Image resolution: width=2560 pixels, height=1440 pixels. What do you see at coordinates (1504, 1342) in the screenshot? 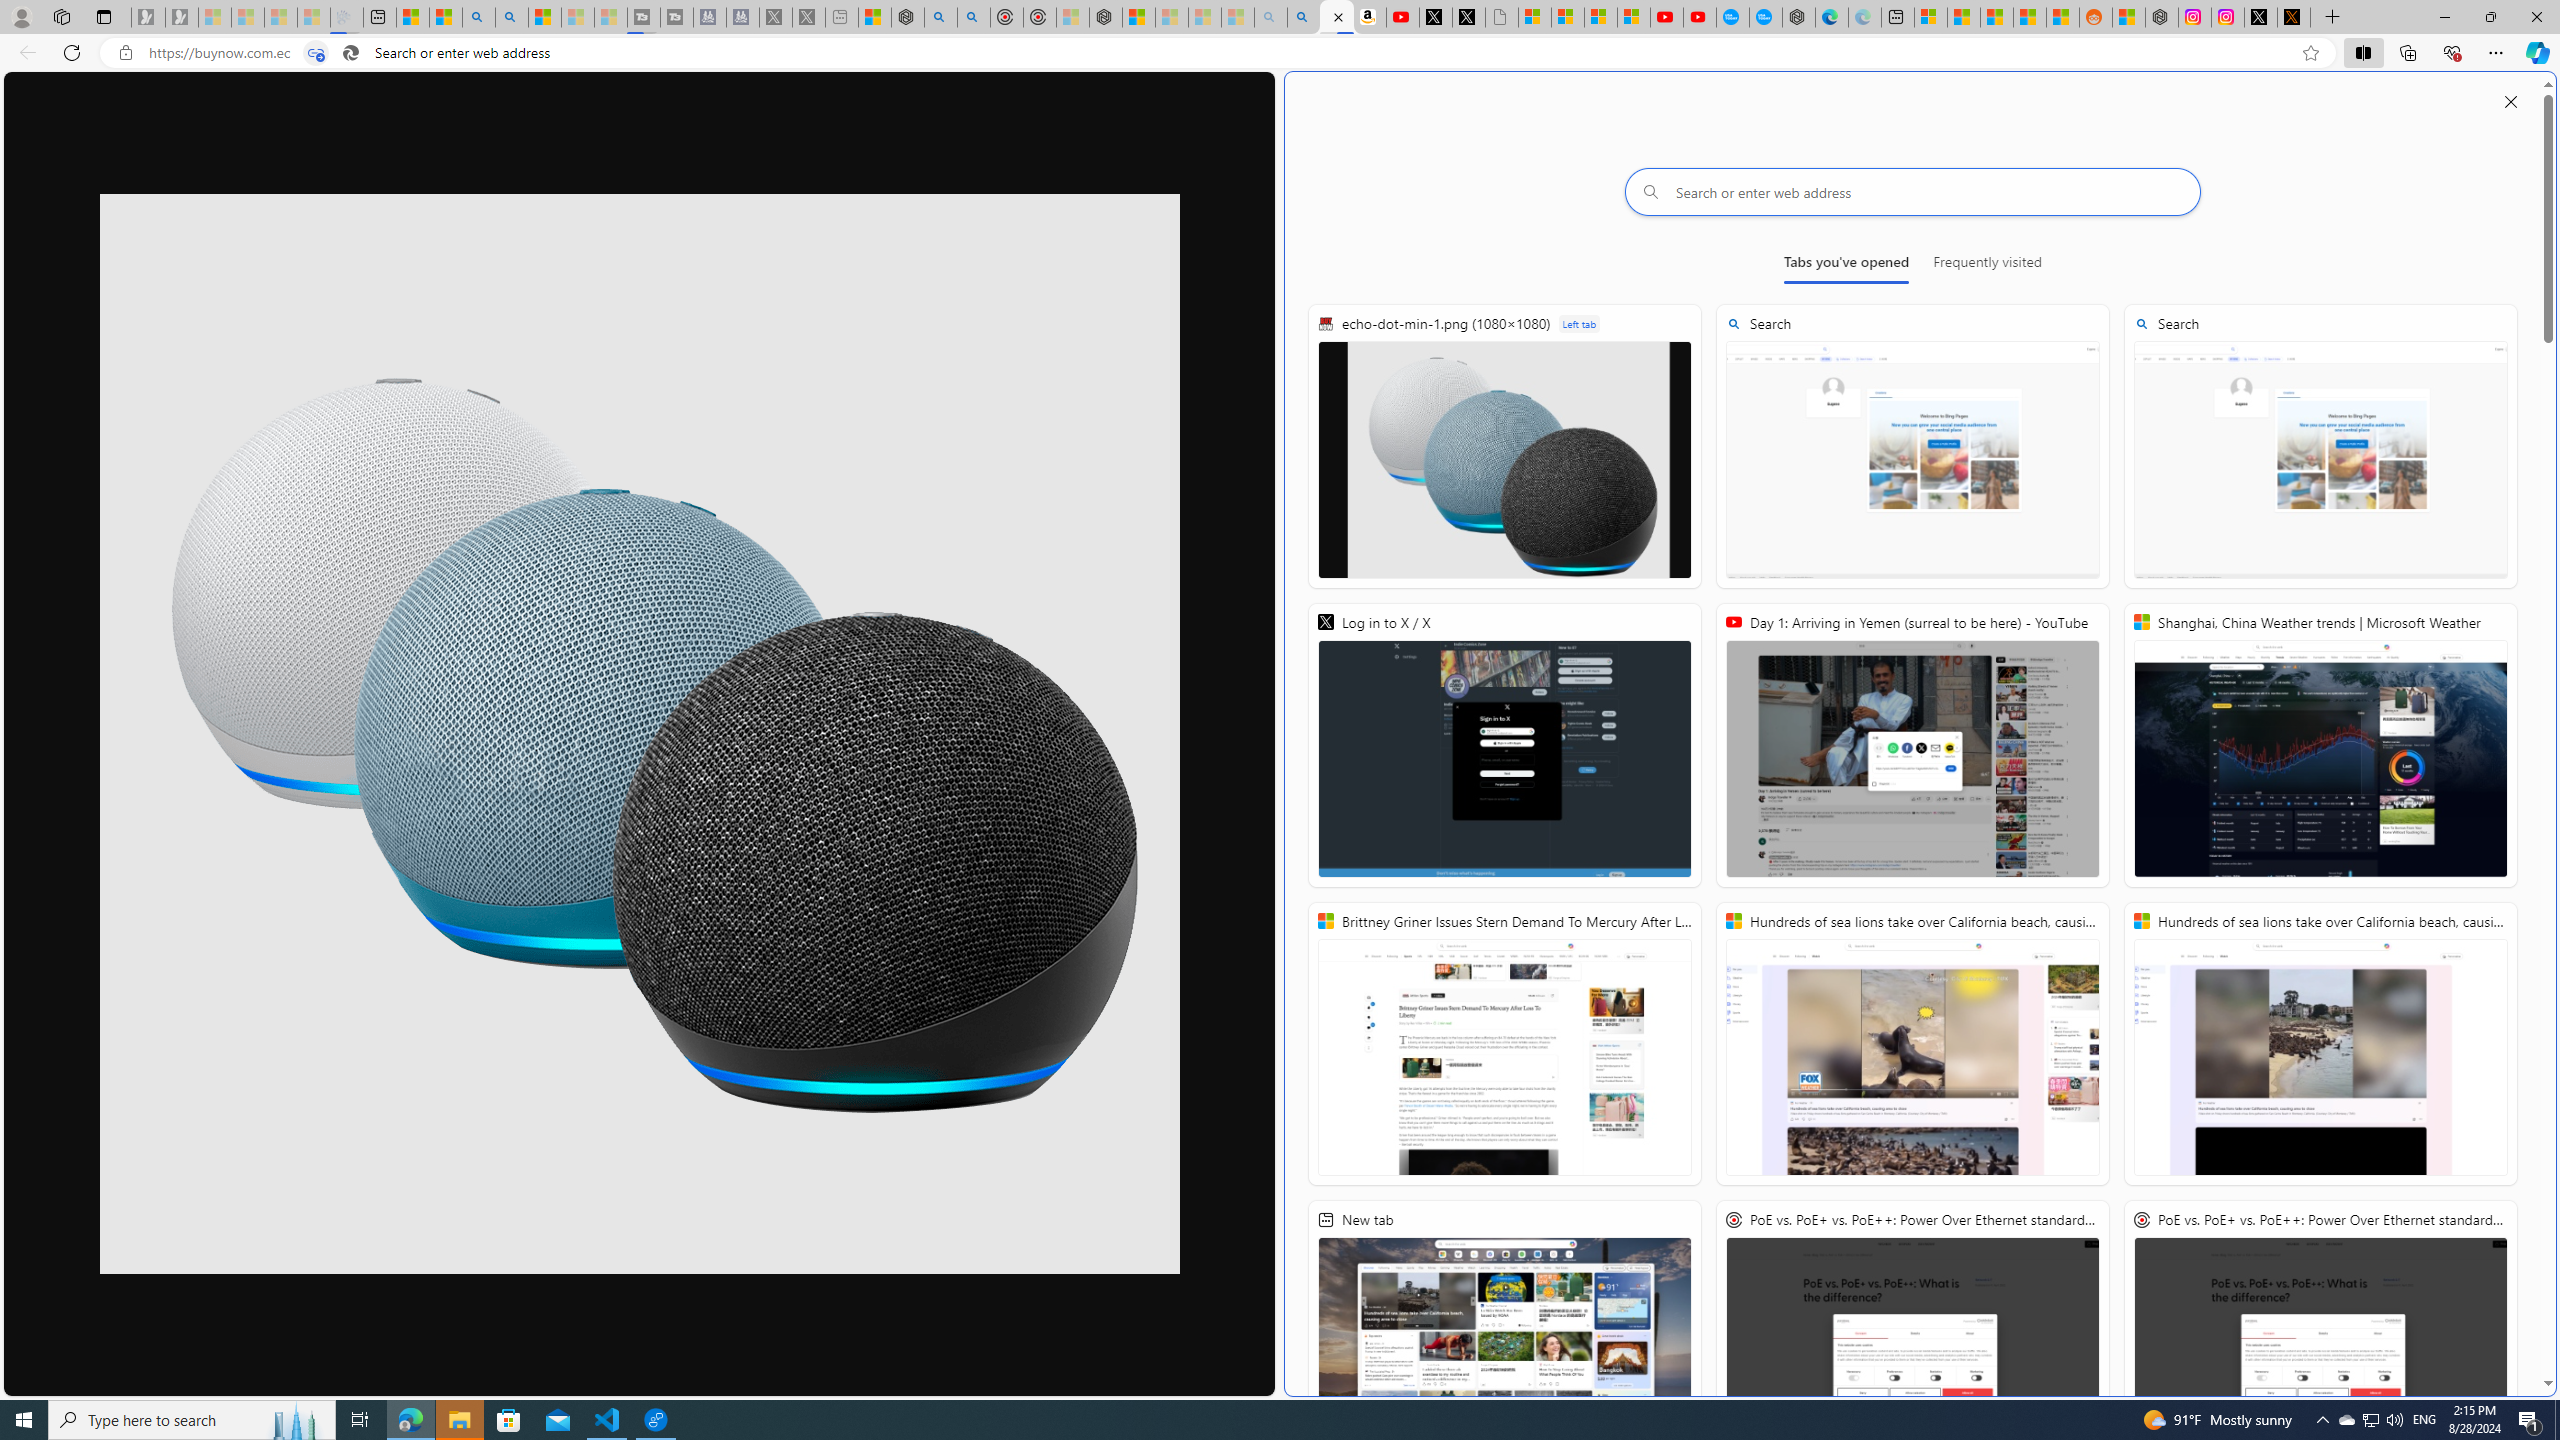
I see `New tab` at bounding box center [1504, 1342].